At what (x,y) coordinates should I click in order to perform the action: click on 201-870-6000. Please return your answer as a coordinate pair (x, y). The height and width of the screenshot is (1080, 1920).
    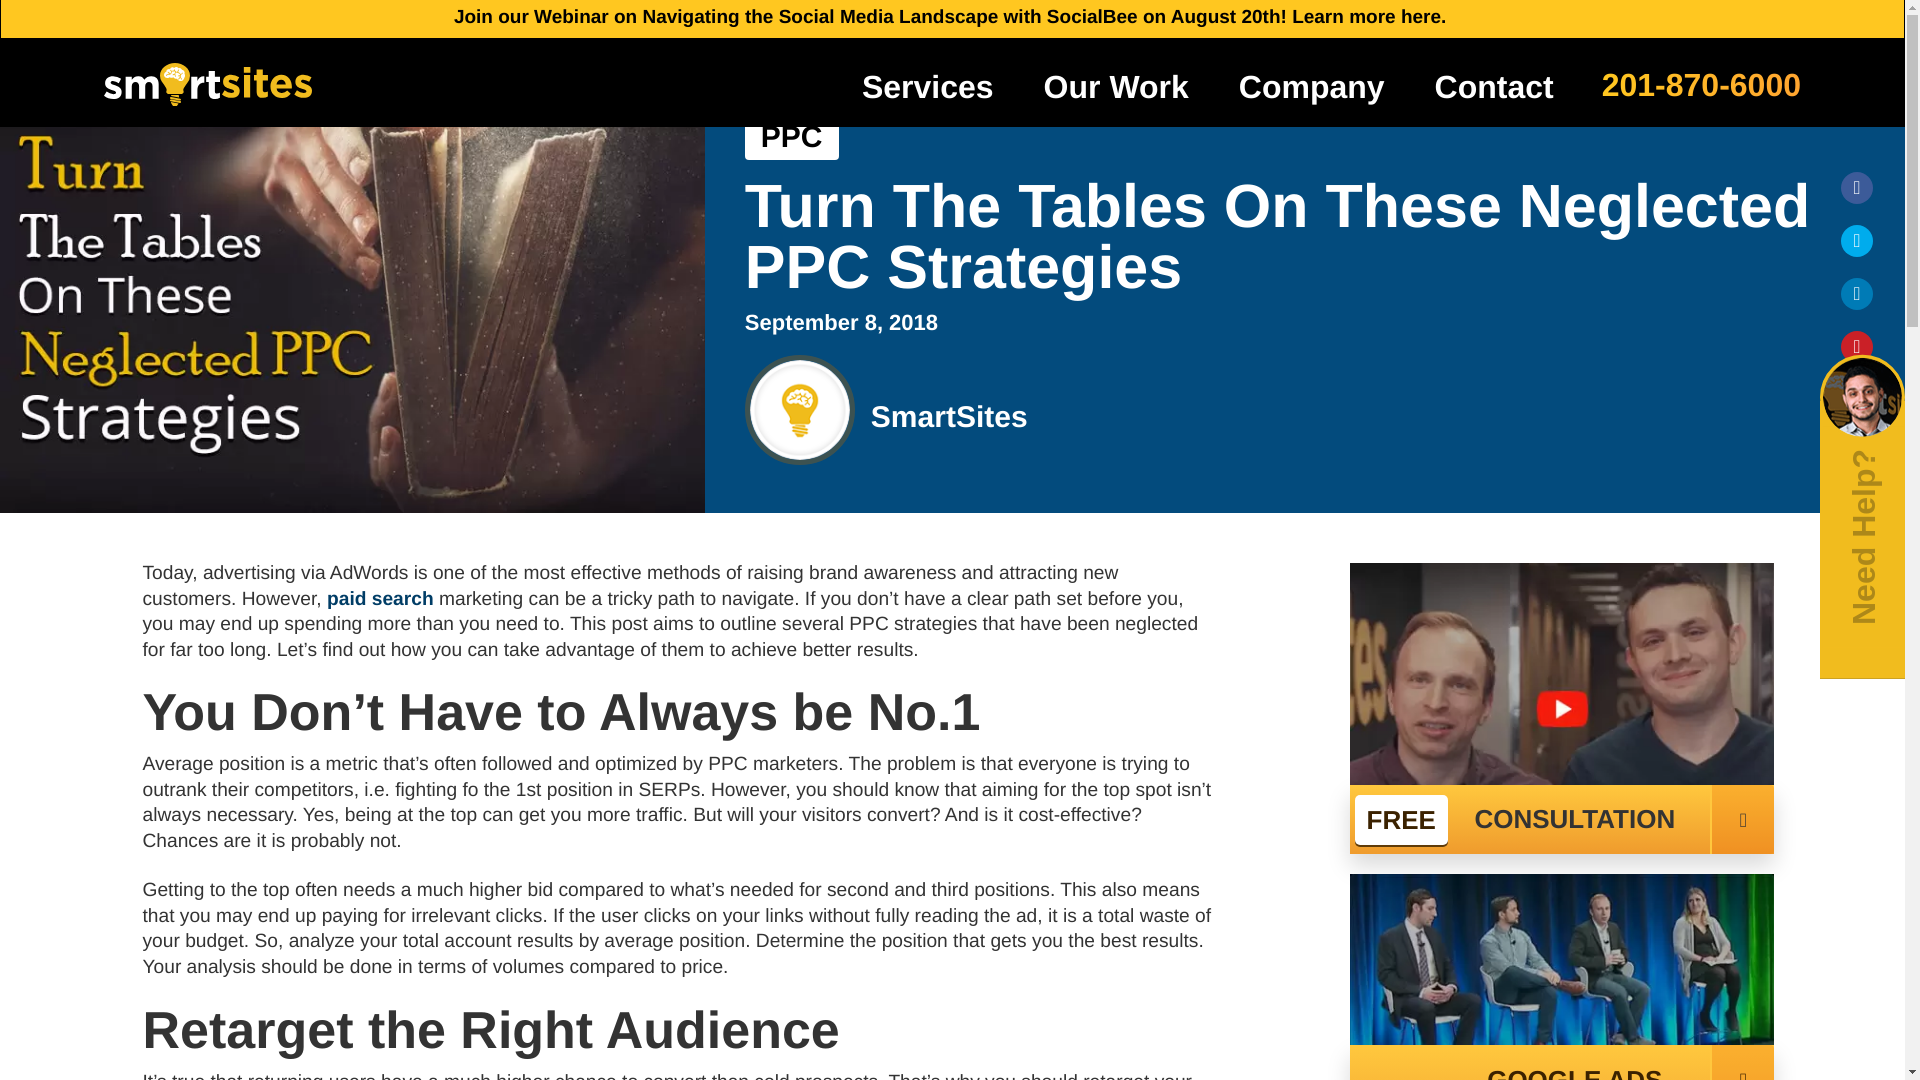
    Looking at the image, I should click on (1700, 82).